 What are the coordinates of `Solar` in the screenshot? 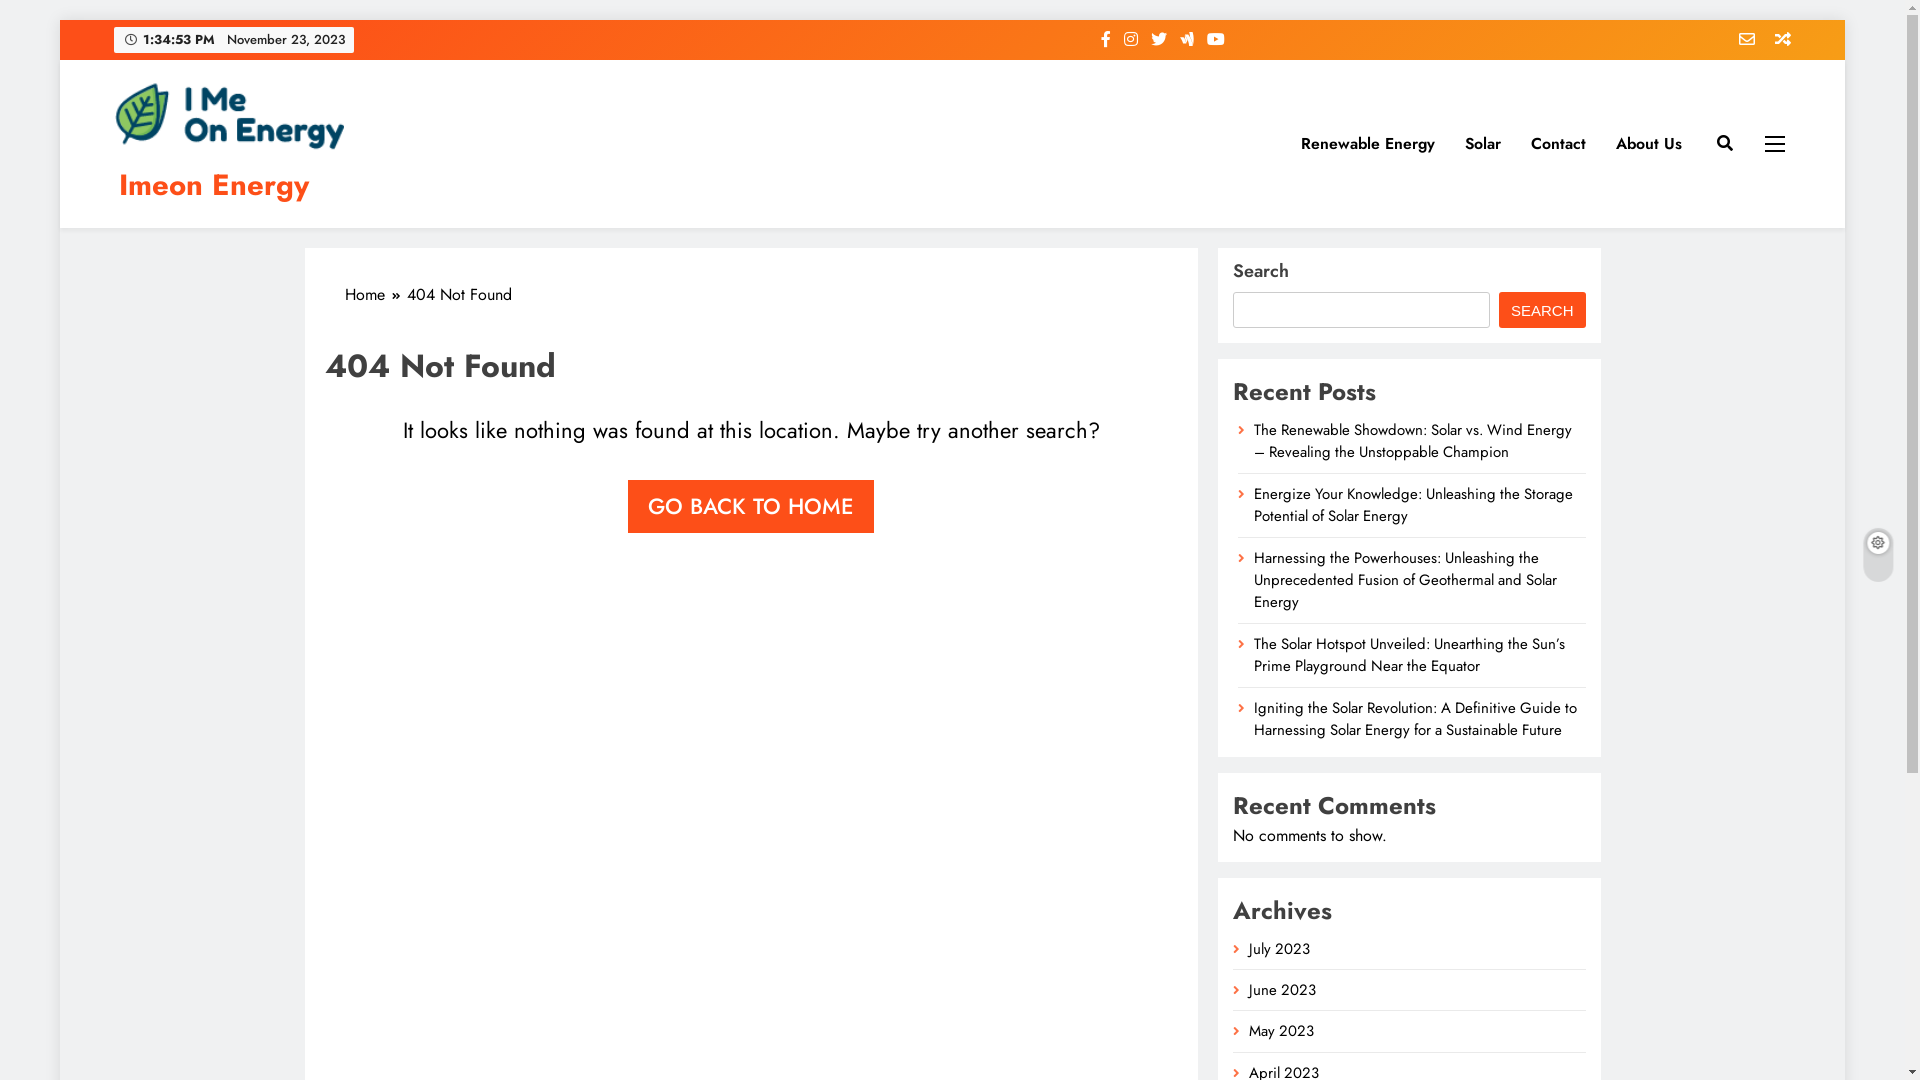 It's located at (1483, 144).